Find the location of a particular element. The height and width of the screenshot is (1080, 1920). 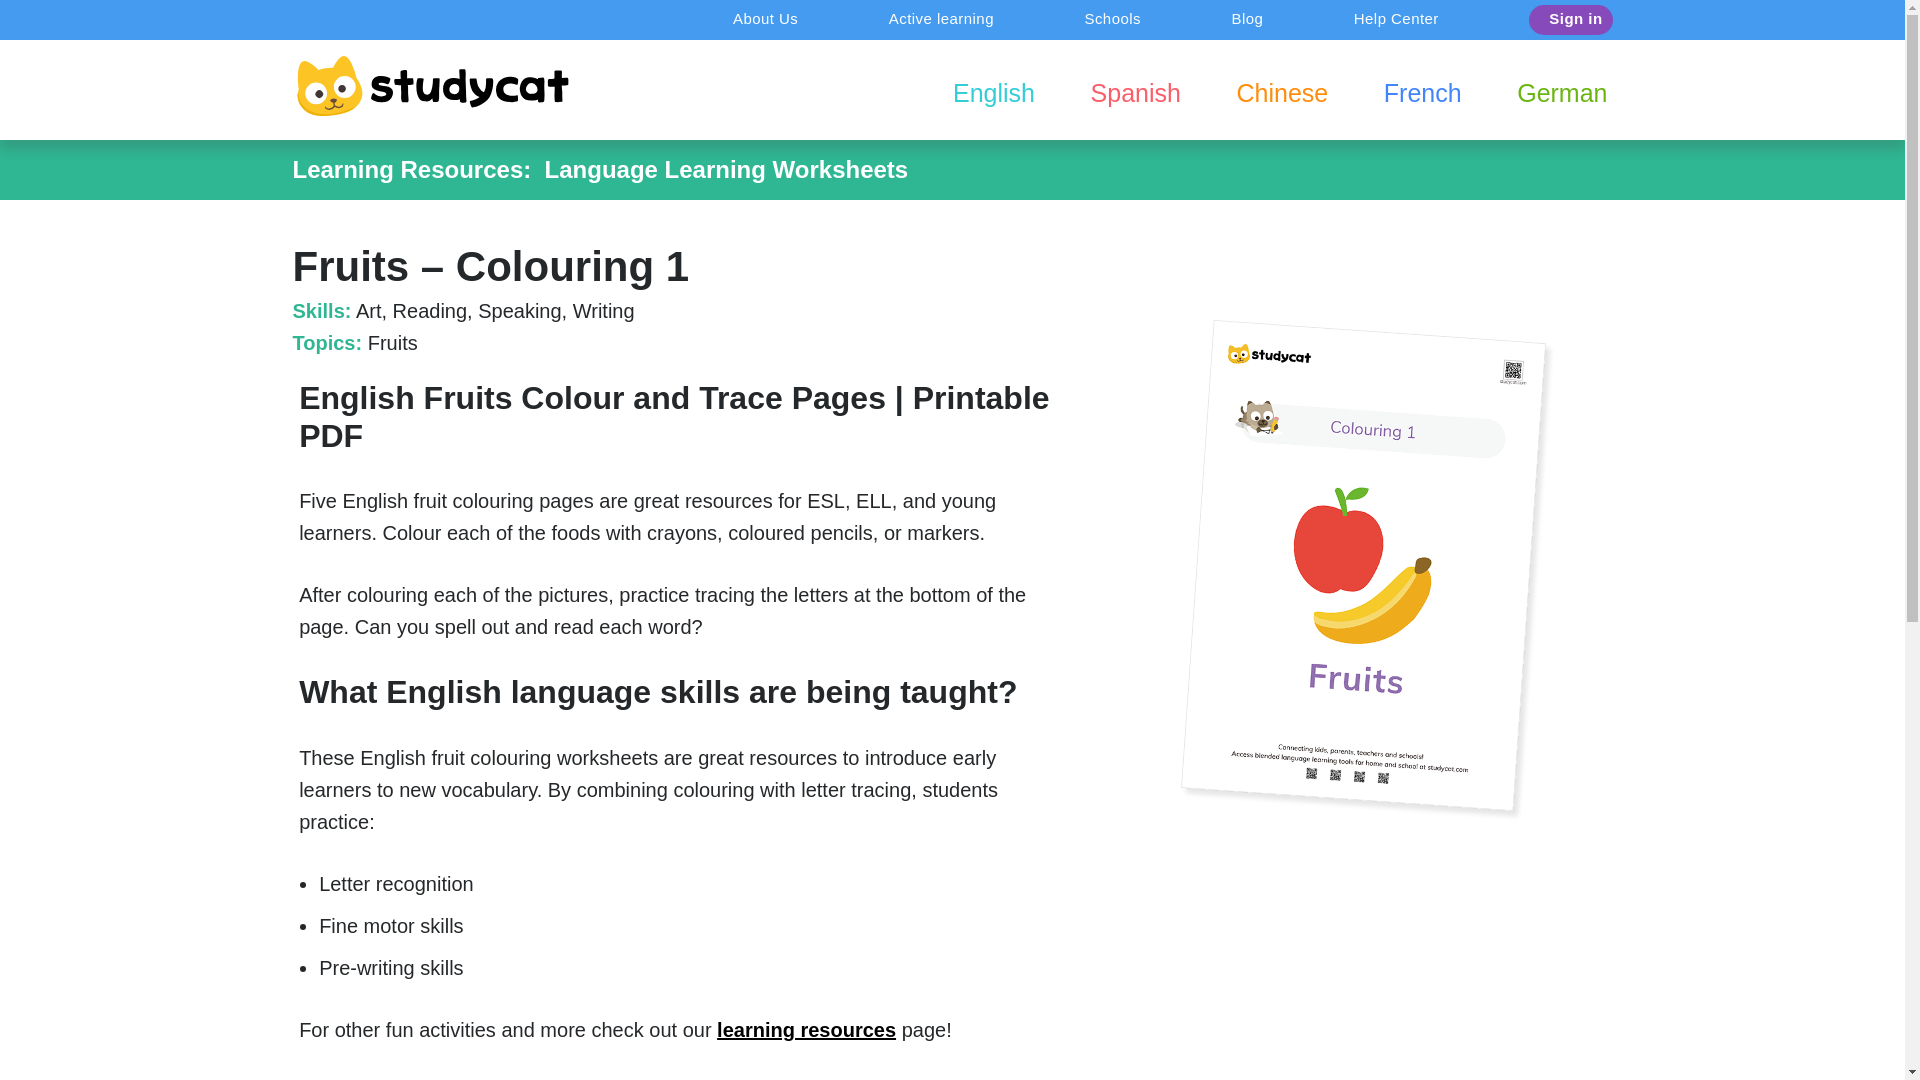

learning resources is located at coordinates (806, 1030).